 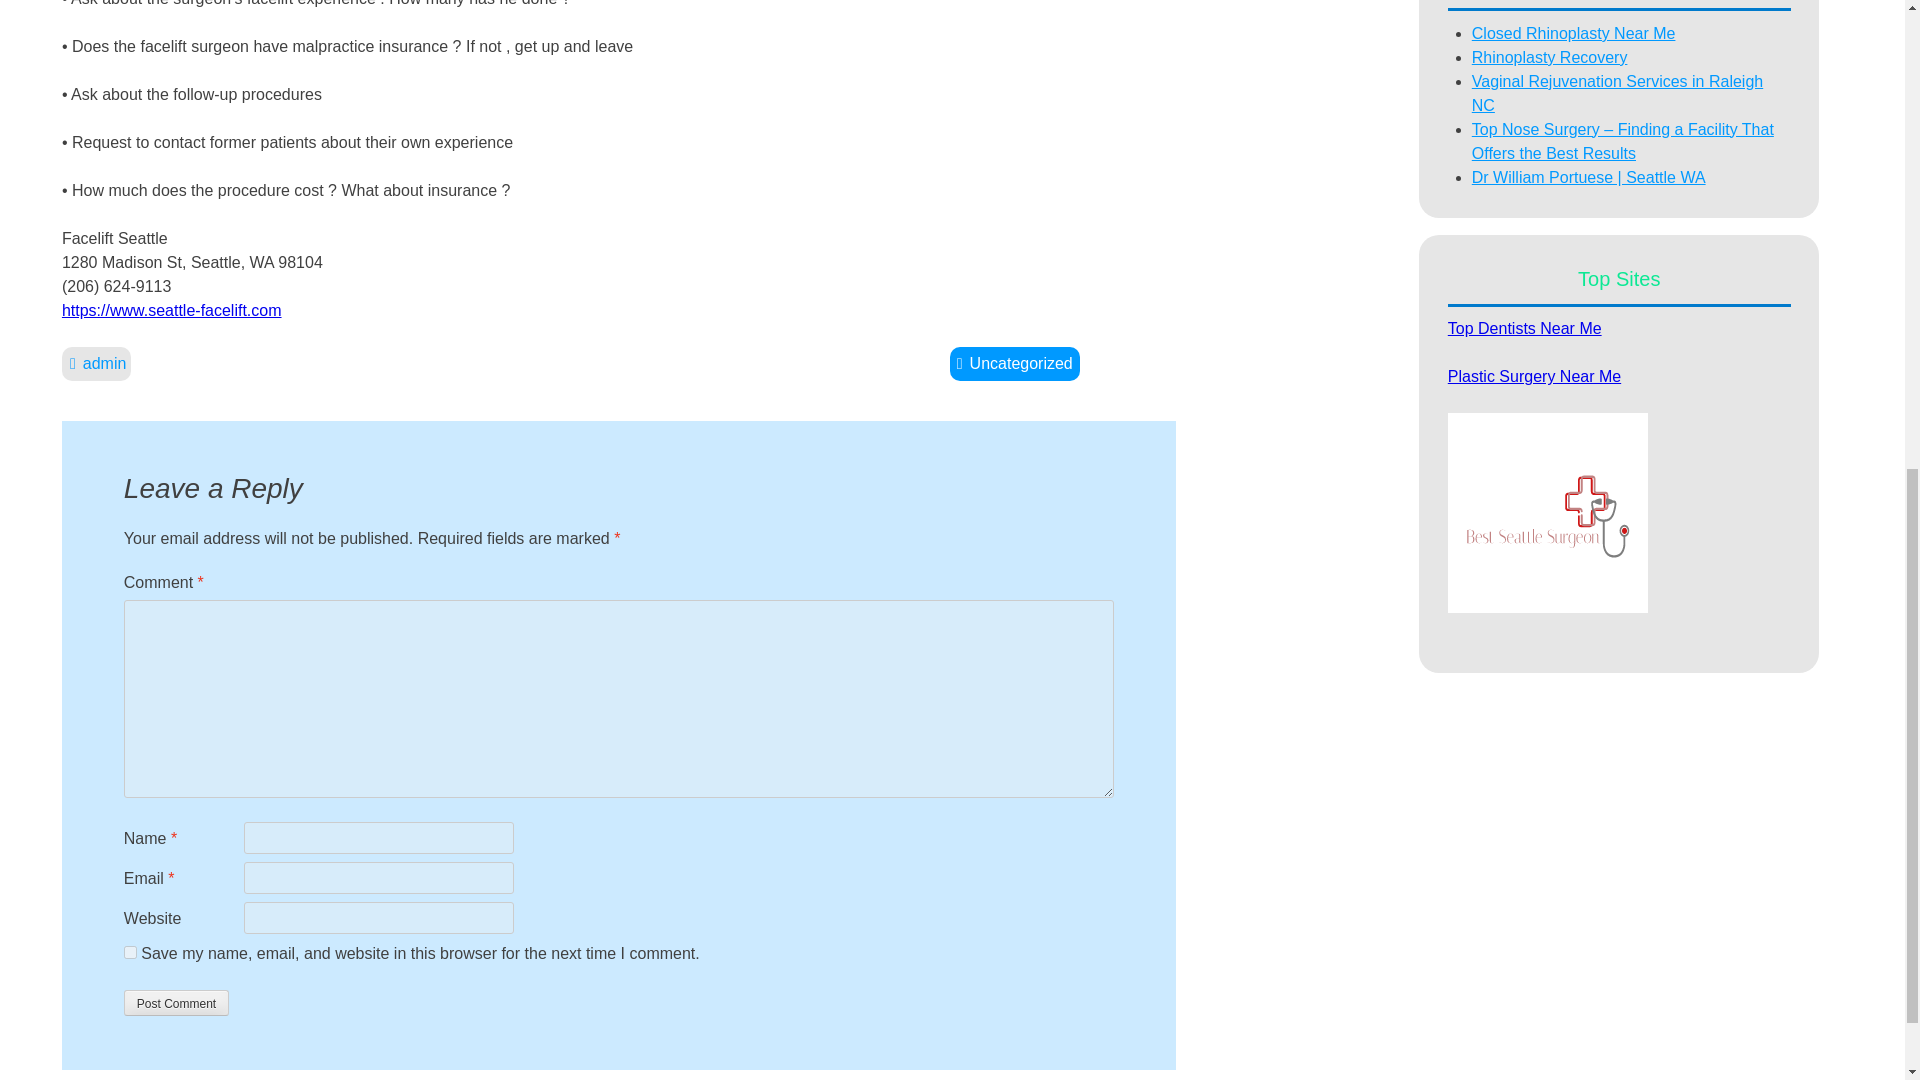 What do you see at coordinates (130, 952) in the screenshot?
I see `yes` at bounding box center [130, 952].